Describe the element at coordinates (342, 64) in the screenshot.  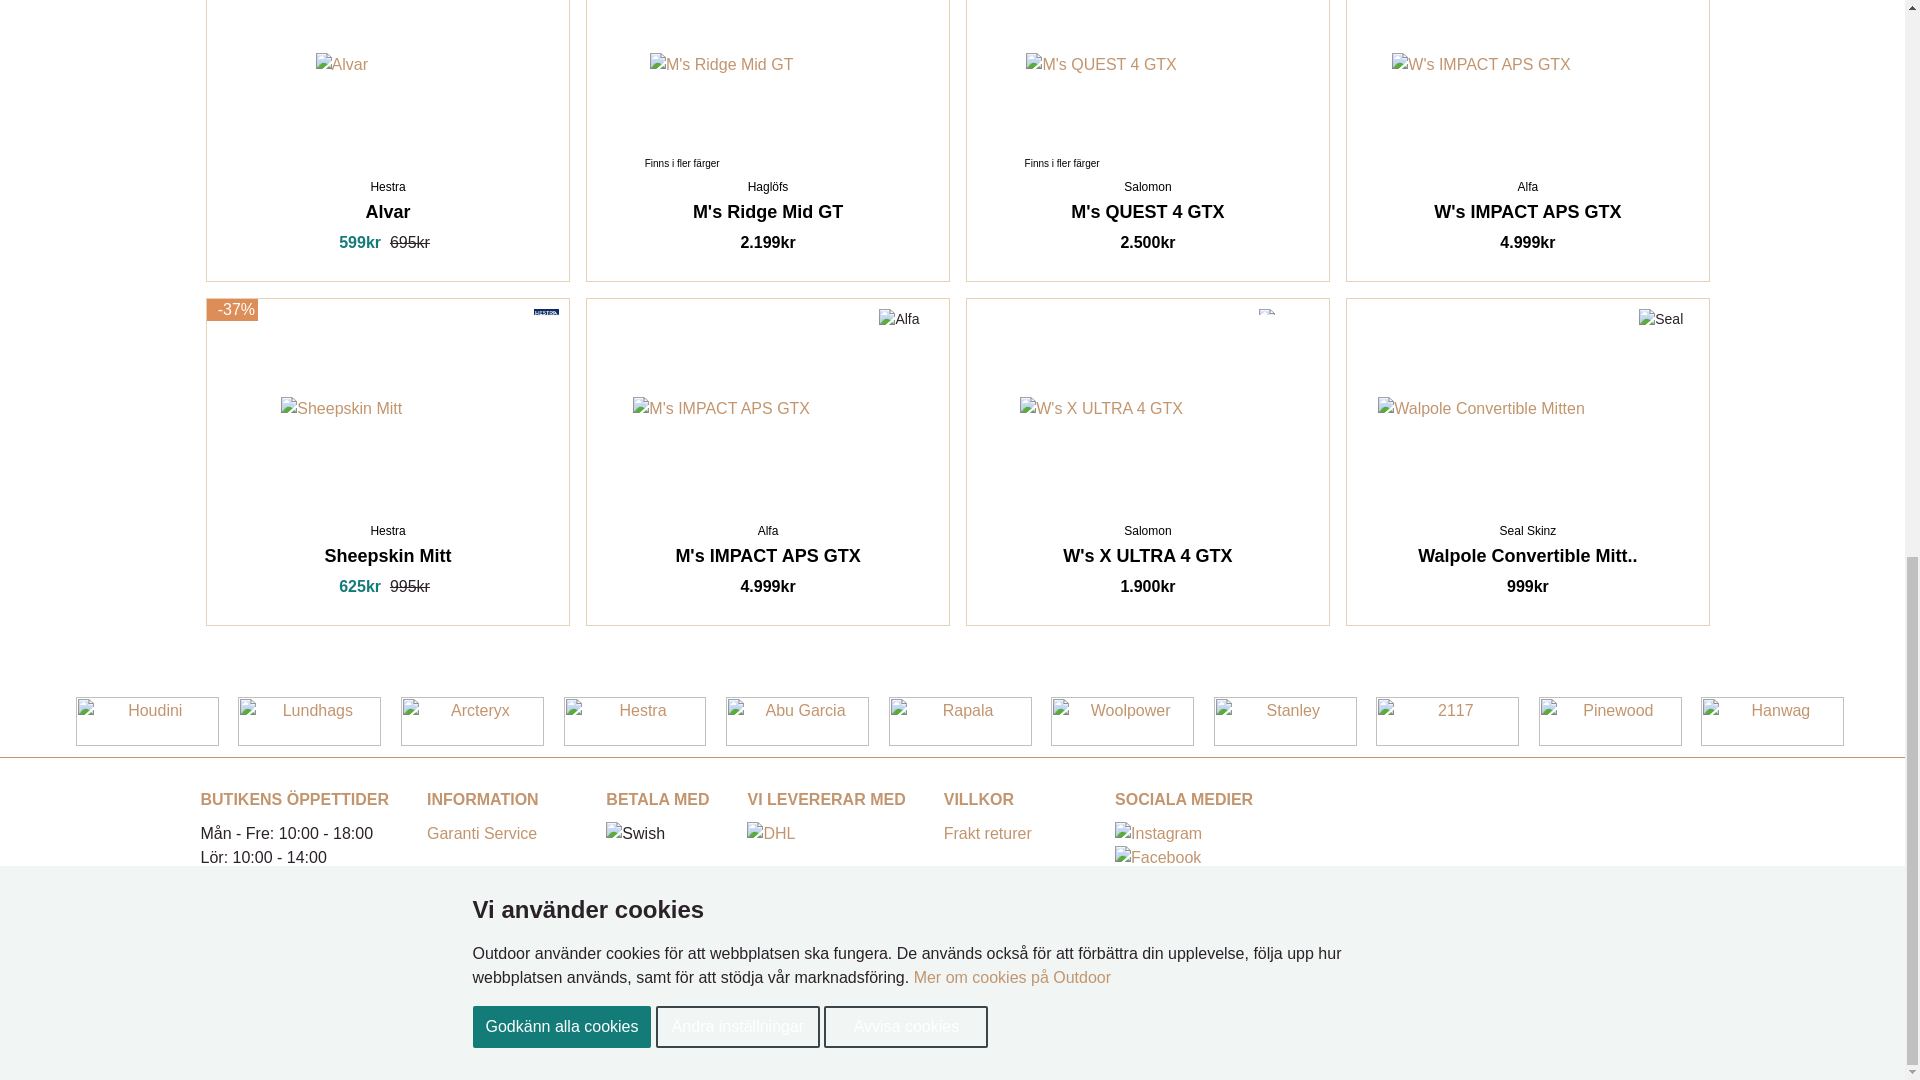
I see `Alvar` at that location.